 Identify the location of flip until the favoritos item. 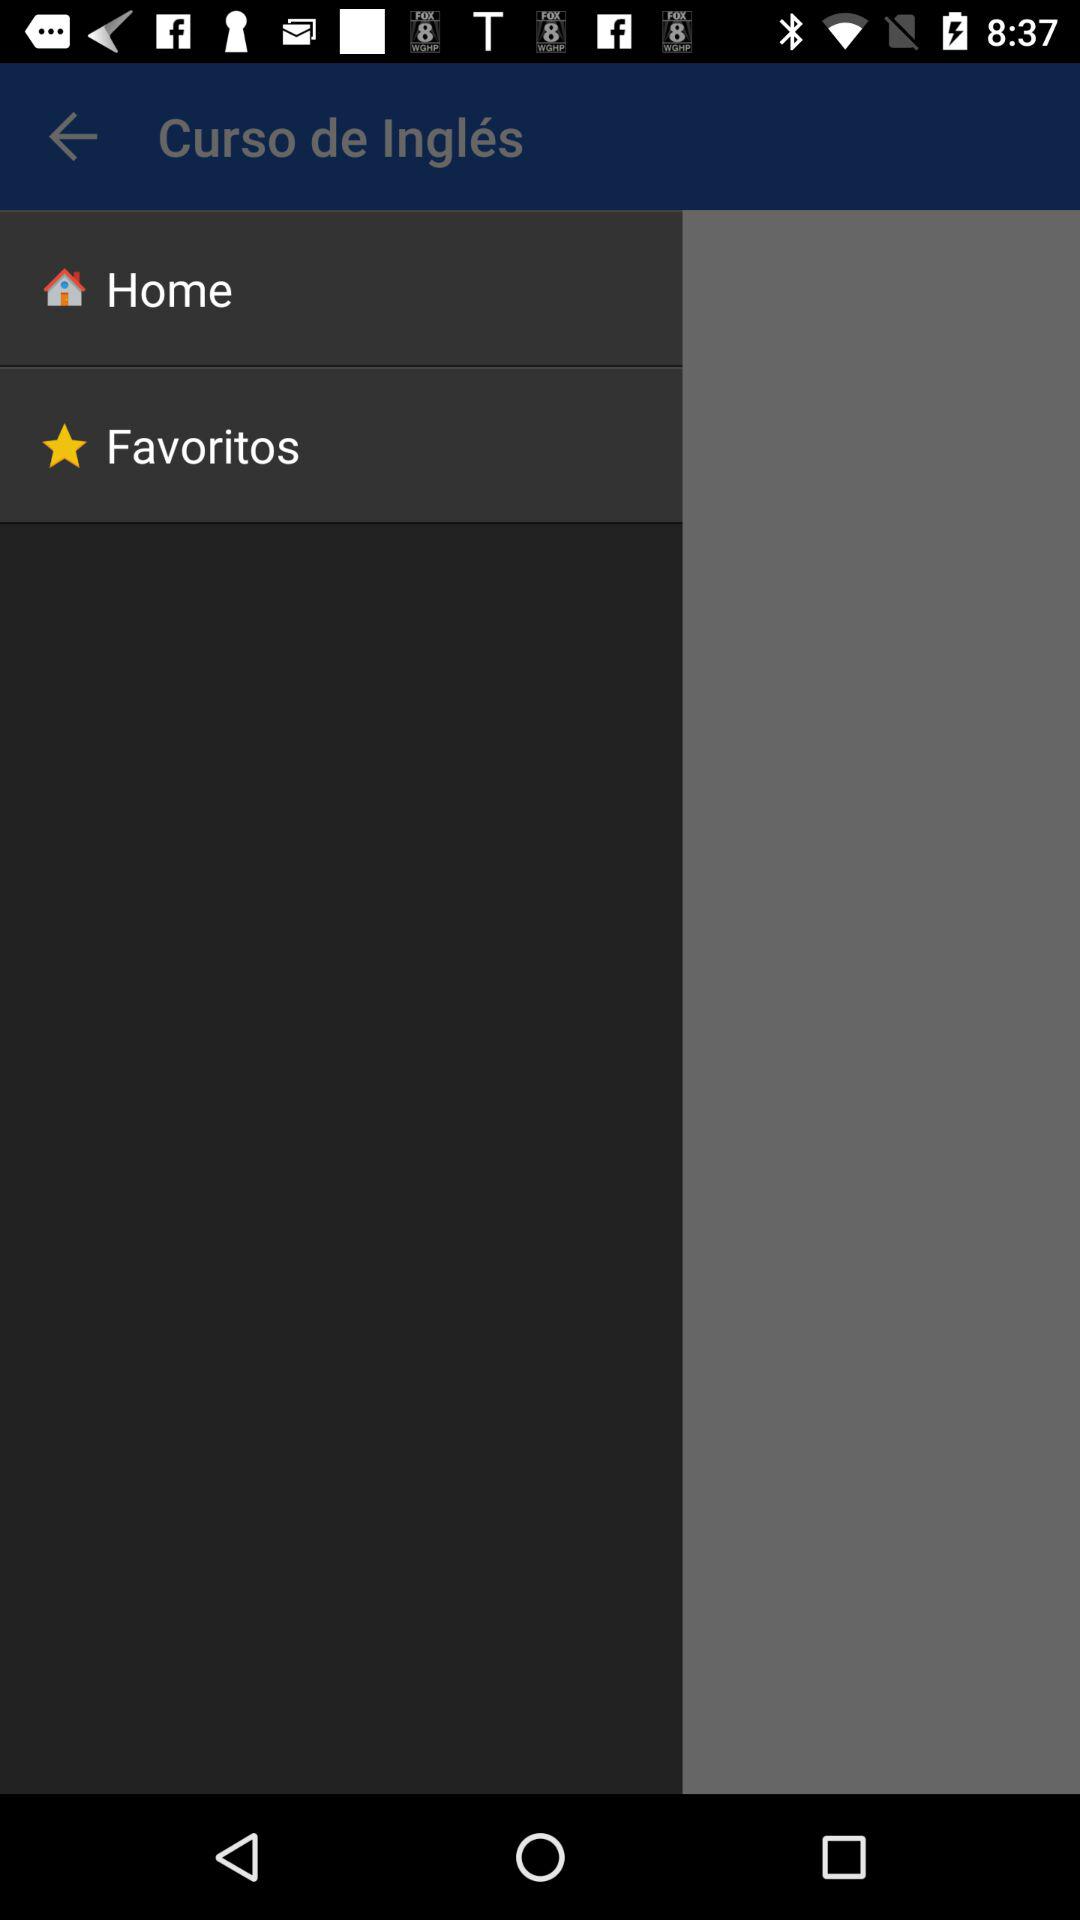
(341, 445).